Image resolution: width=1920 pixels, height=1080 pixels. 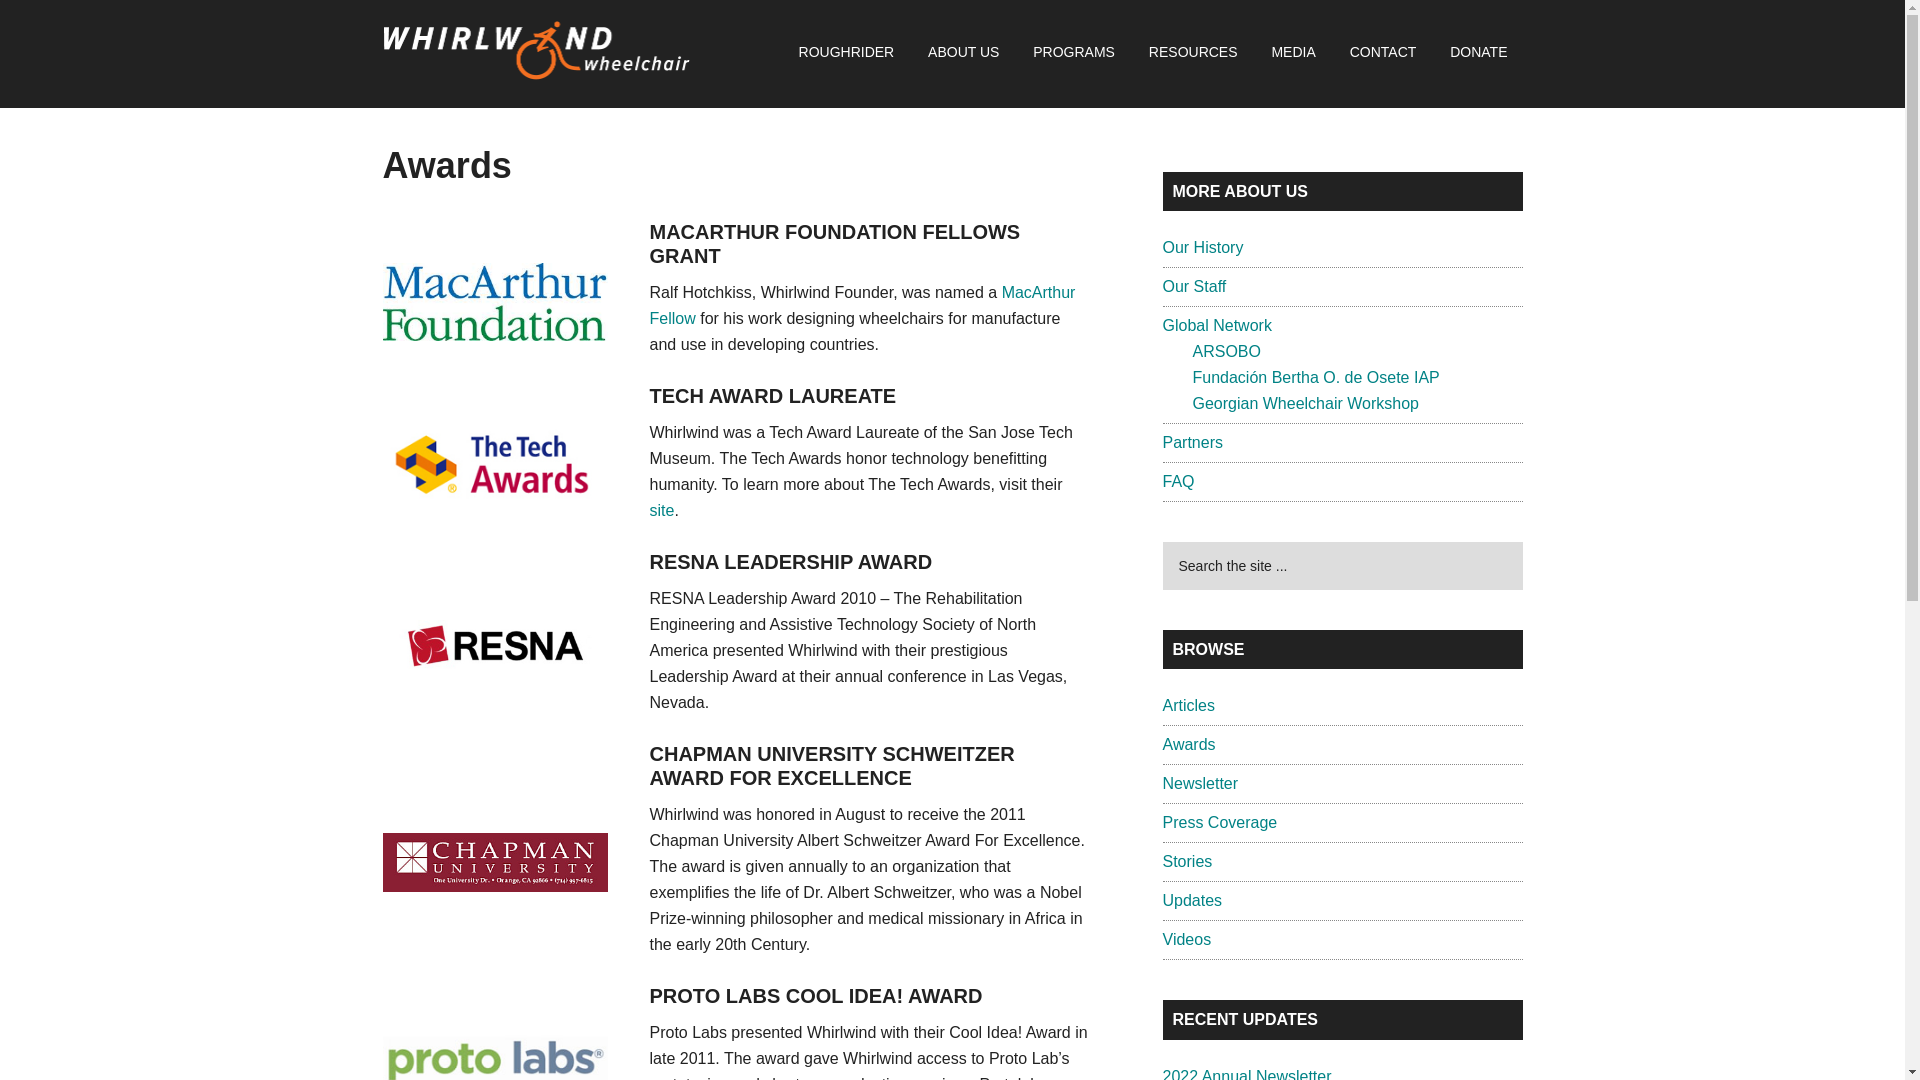 I want to click on DONATE, so click(x=1478, y=52).